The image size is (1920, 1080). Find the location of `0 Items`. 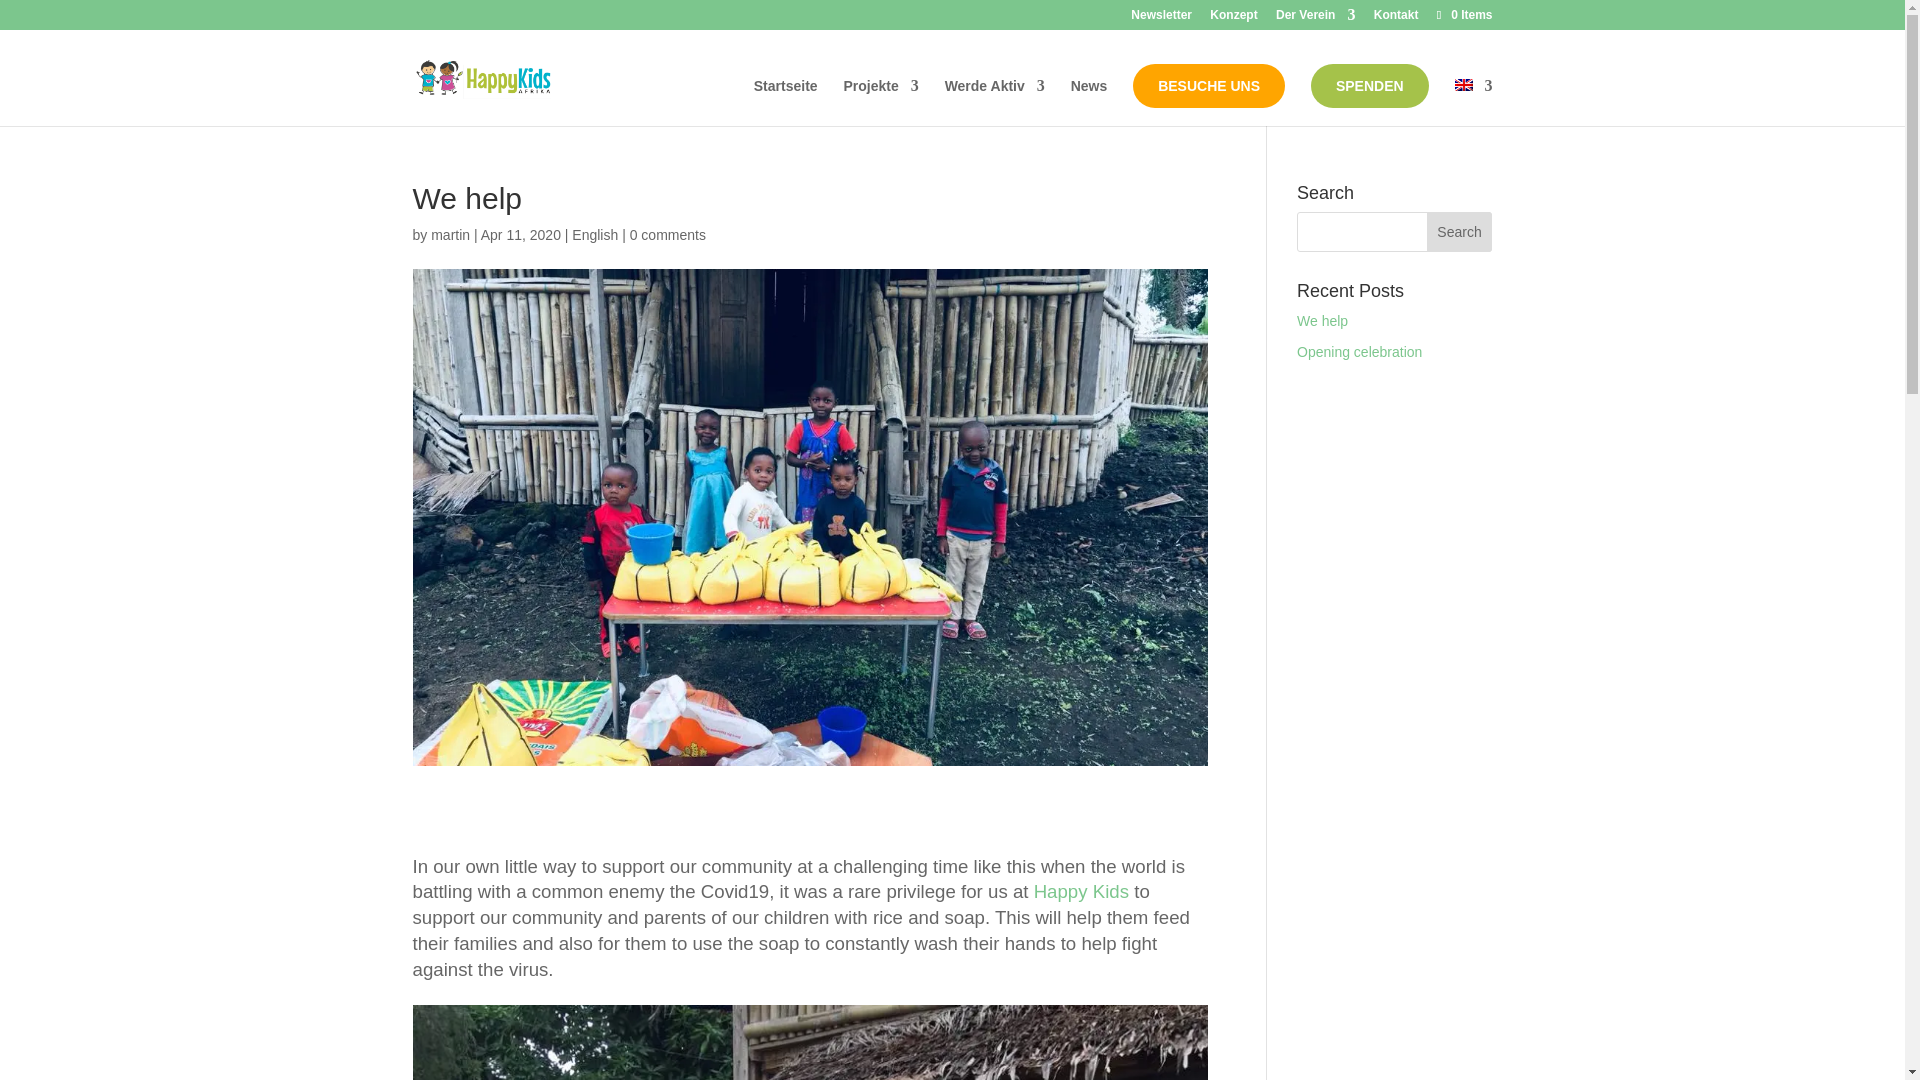

0 Items is located at coordinates (1462, 14).